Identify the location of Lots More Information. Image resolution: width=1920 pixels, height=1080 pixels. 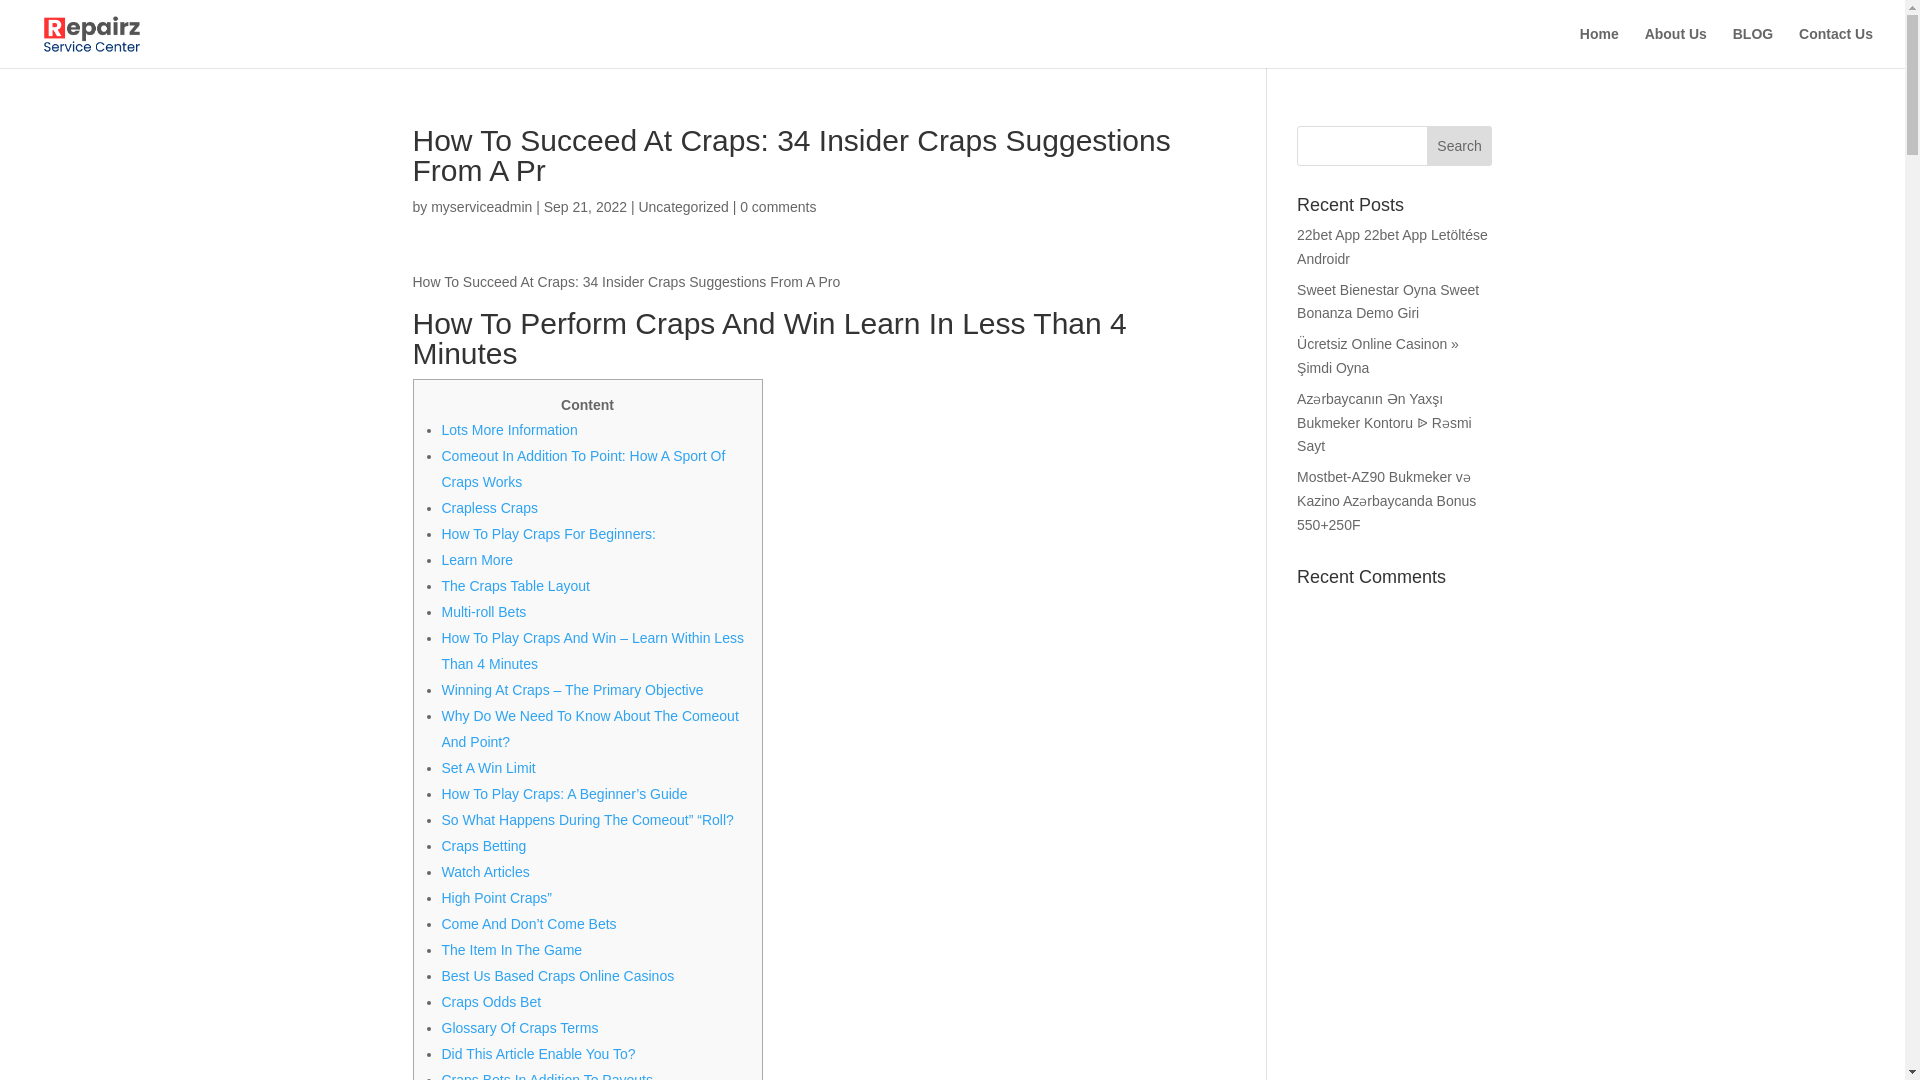
(509, 430).